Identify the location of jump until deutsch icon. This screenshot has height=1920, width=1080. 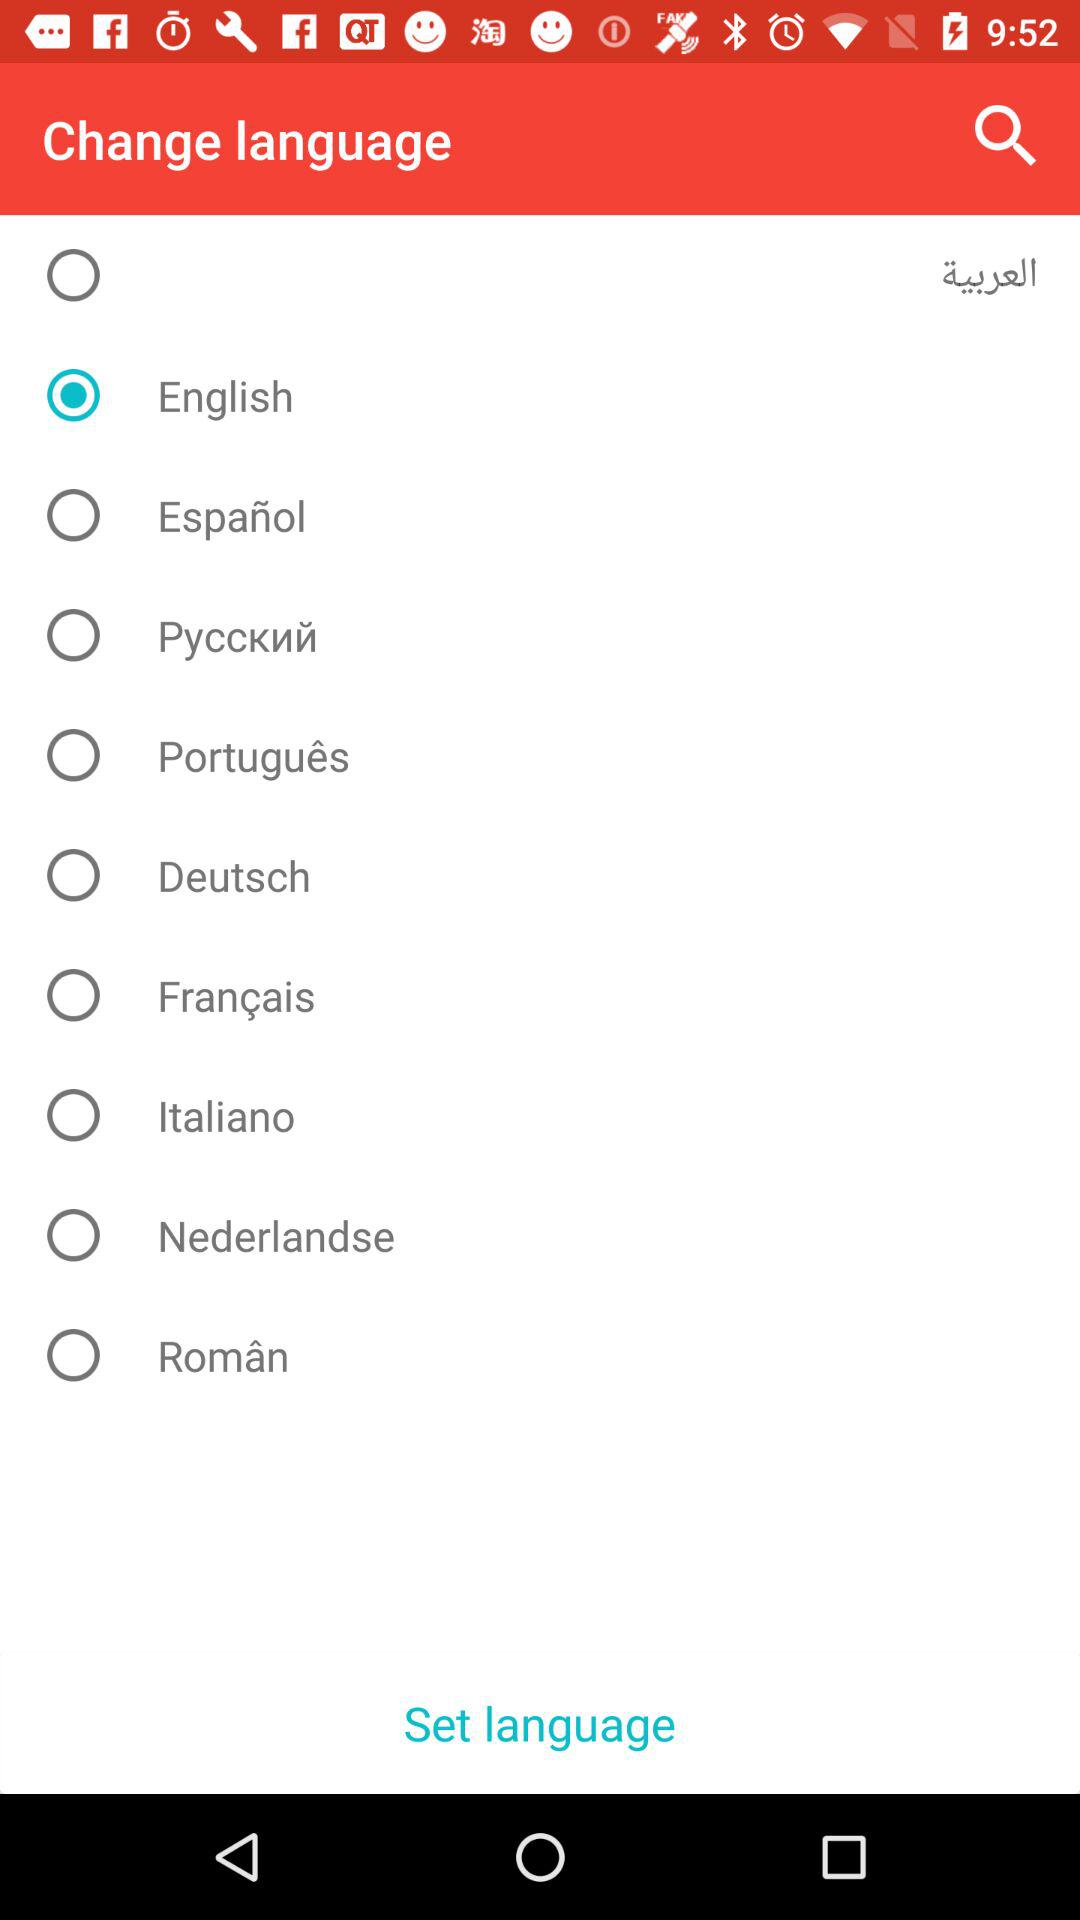
(556, 875).